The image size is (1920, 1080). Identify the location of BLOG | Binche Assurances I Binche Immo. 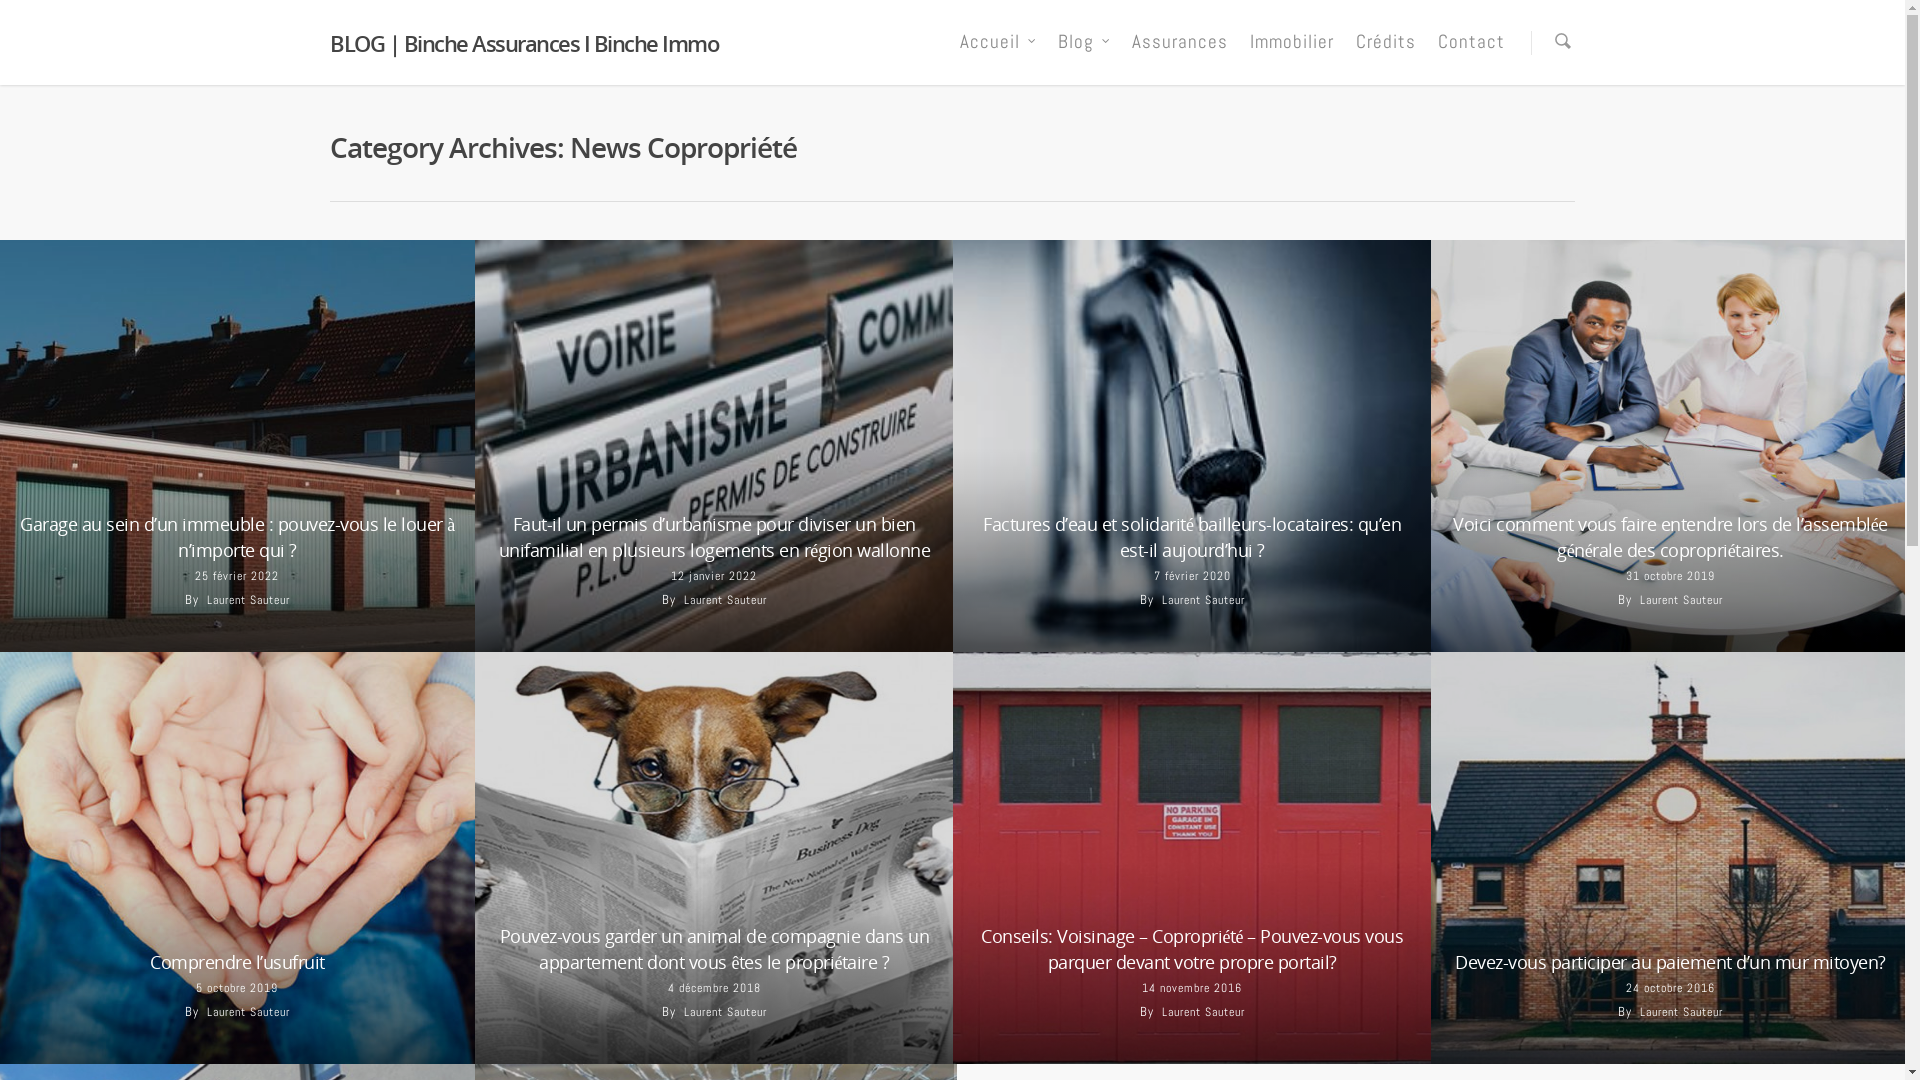
(524, 43).